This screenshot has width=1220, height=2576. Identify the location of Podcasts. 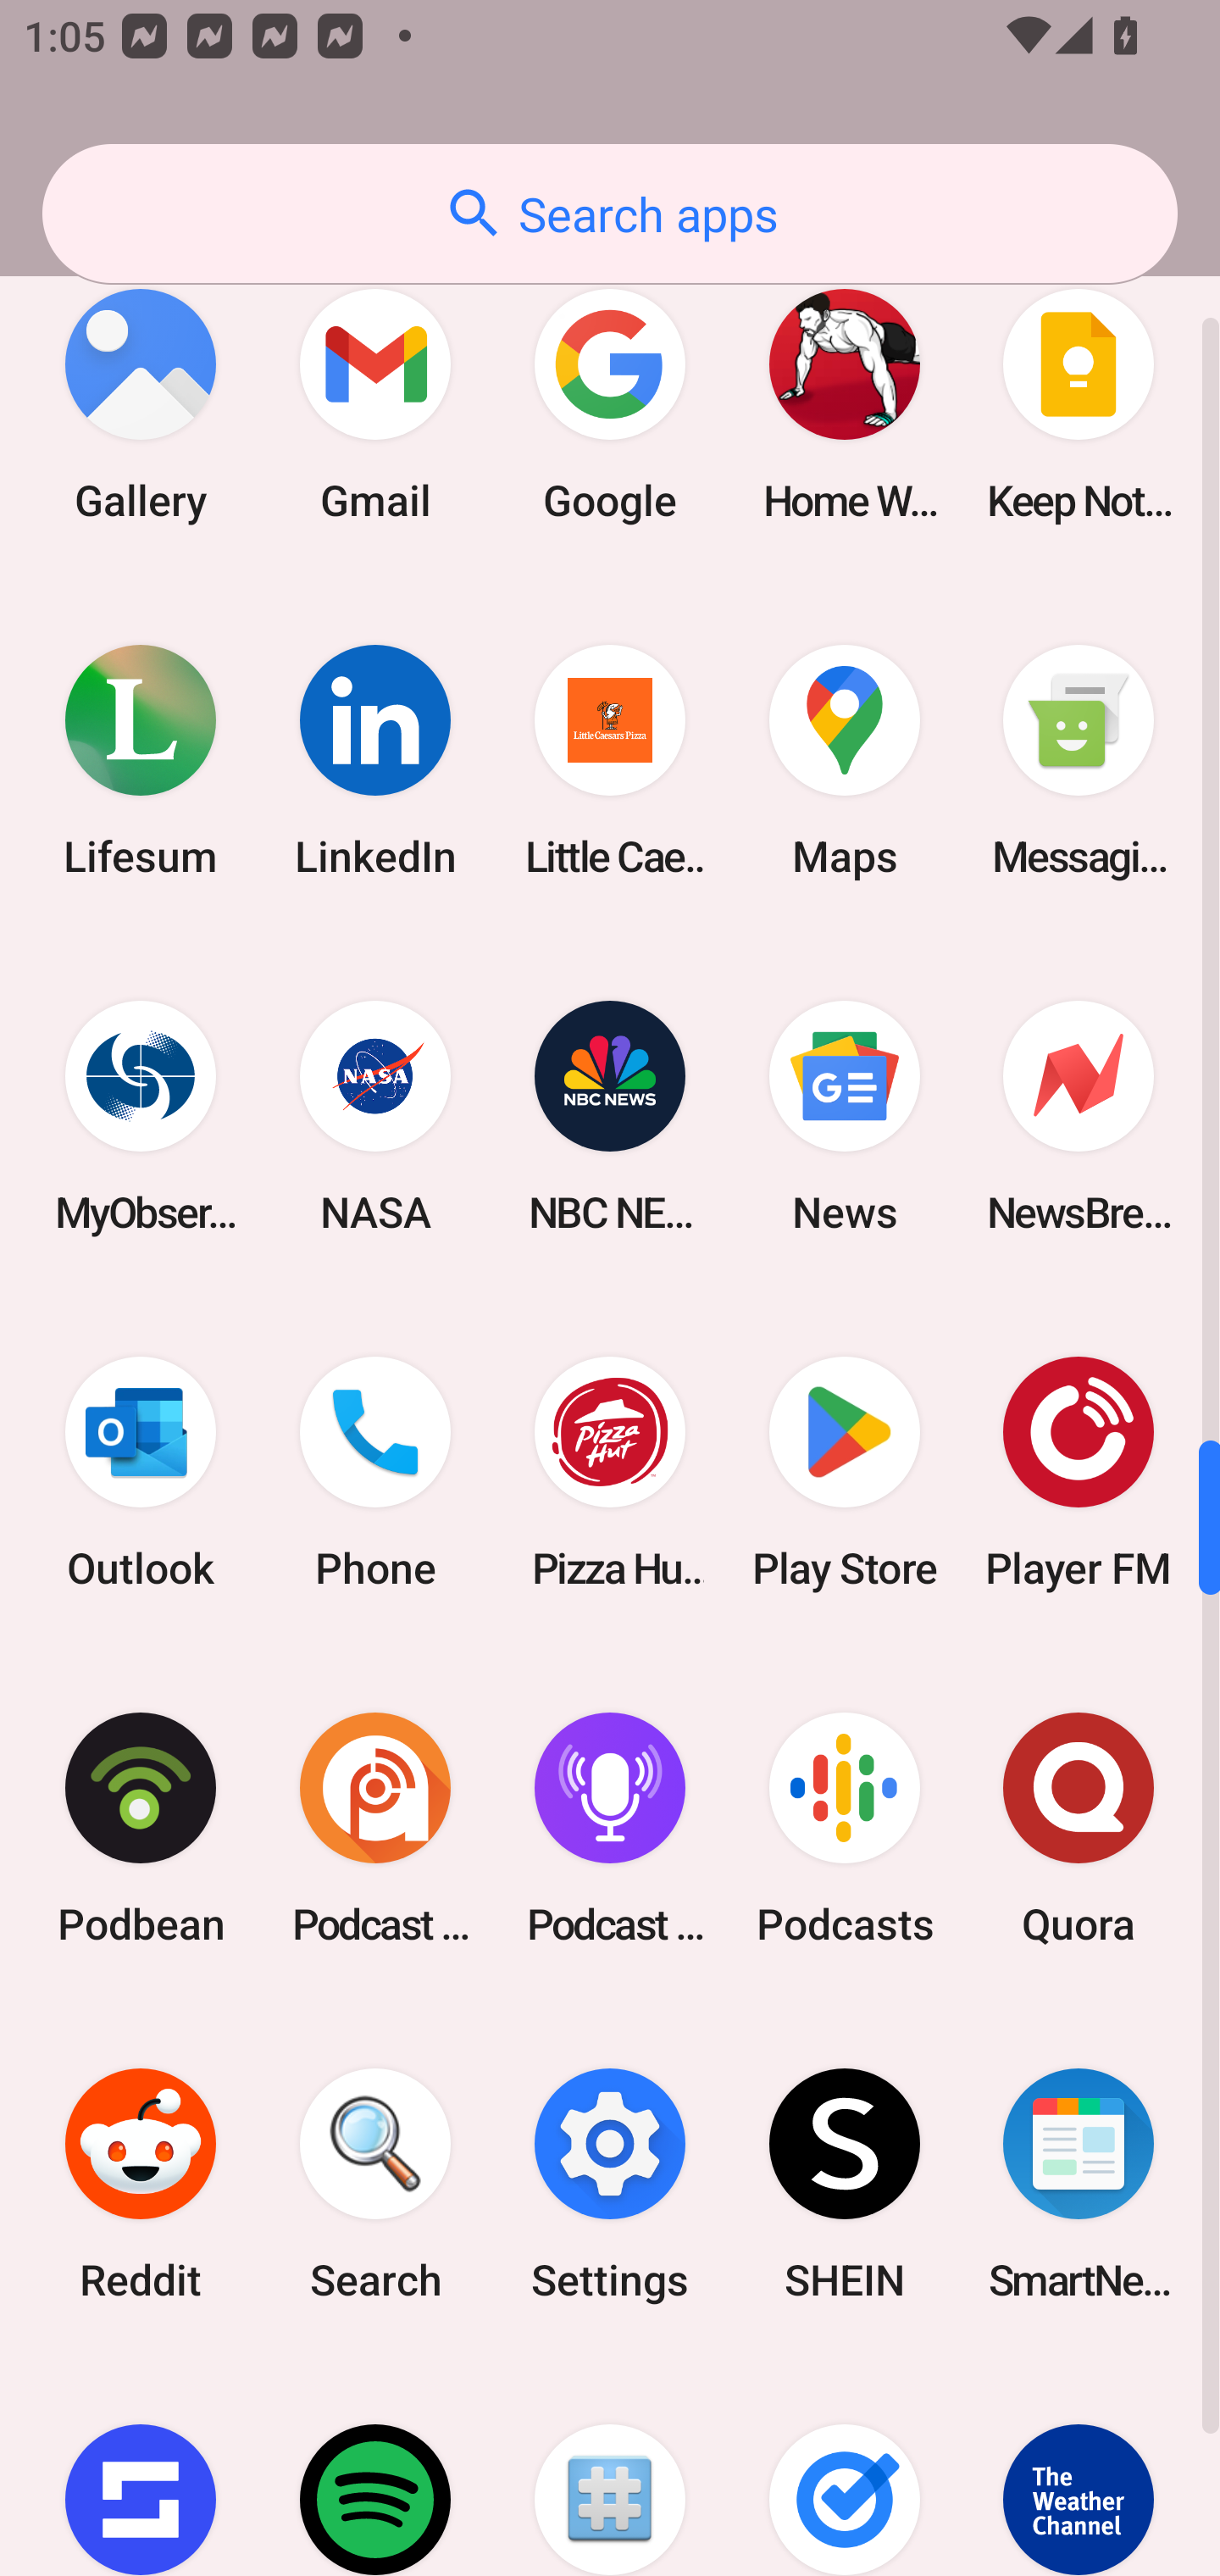
(844, 1829).